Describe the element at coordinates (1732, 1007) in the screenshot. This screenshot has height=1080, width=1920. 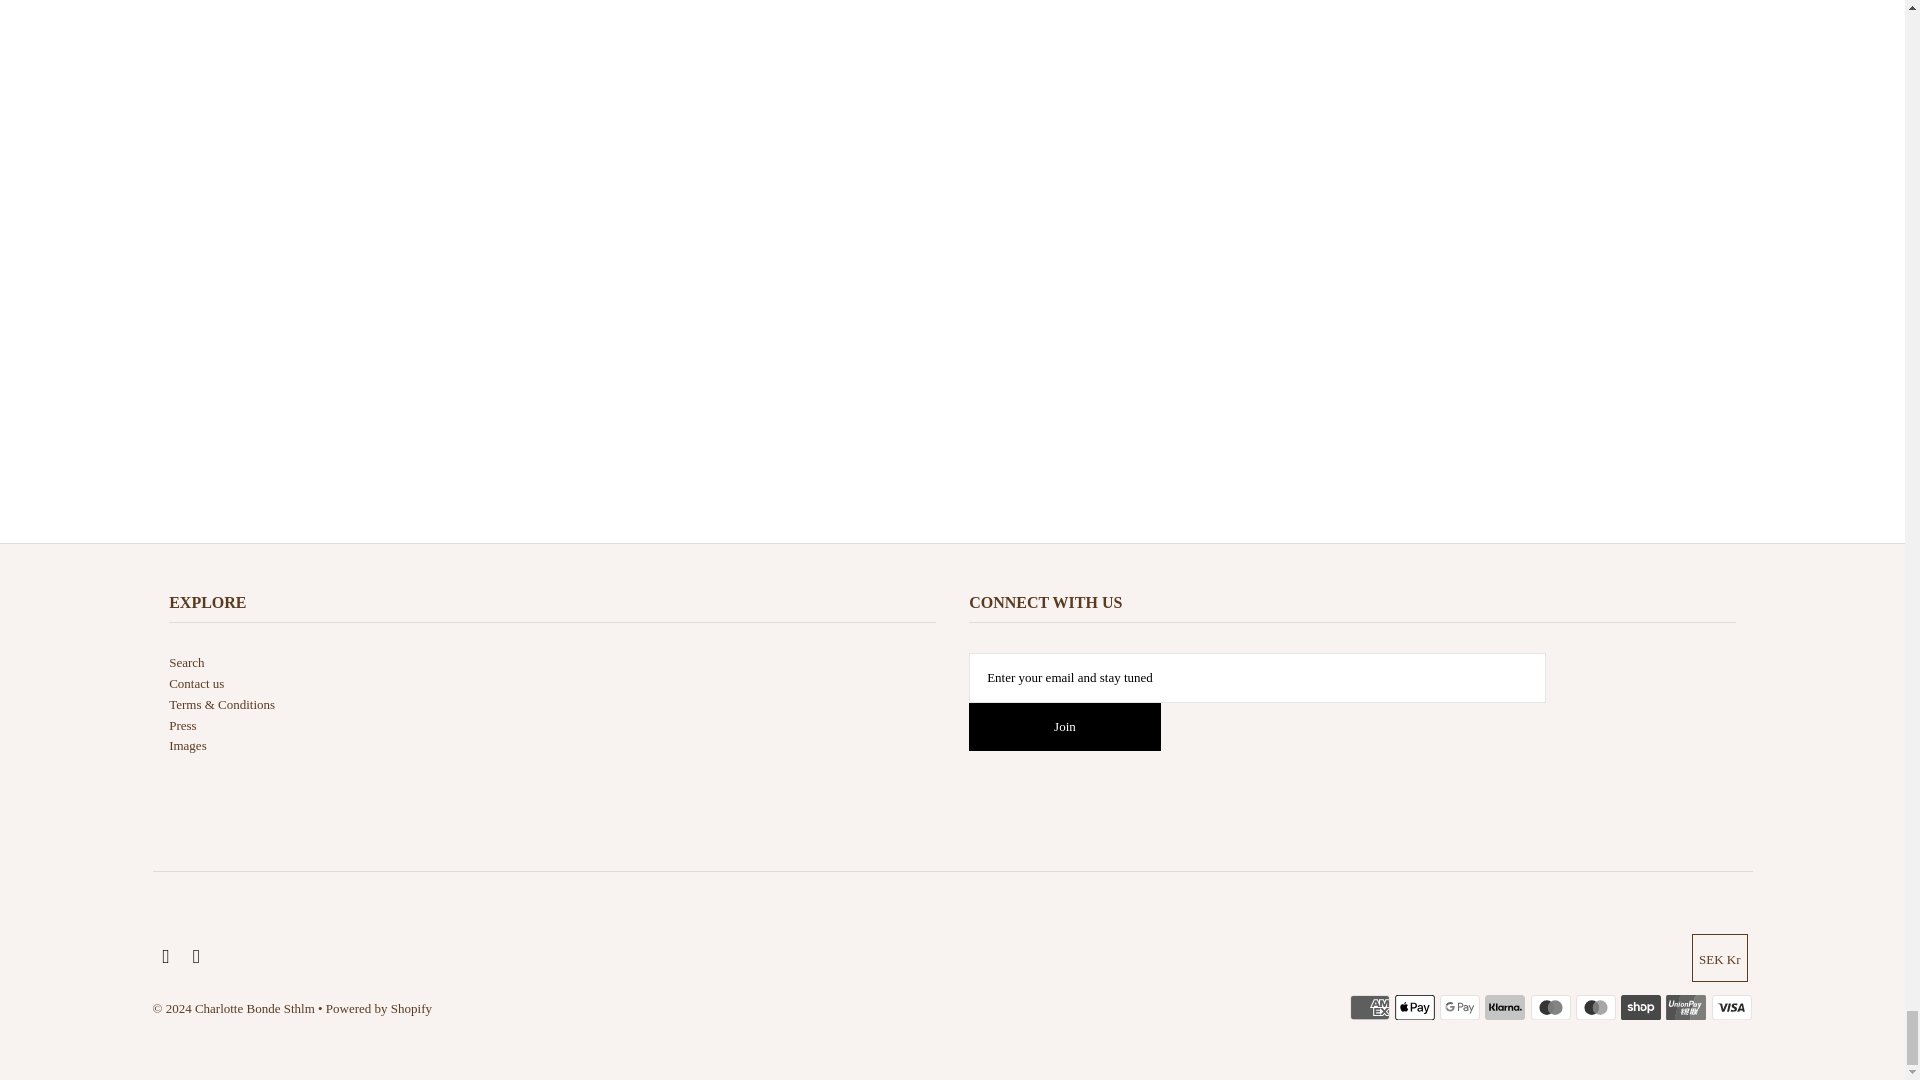
I see `Visa` at that location.